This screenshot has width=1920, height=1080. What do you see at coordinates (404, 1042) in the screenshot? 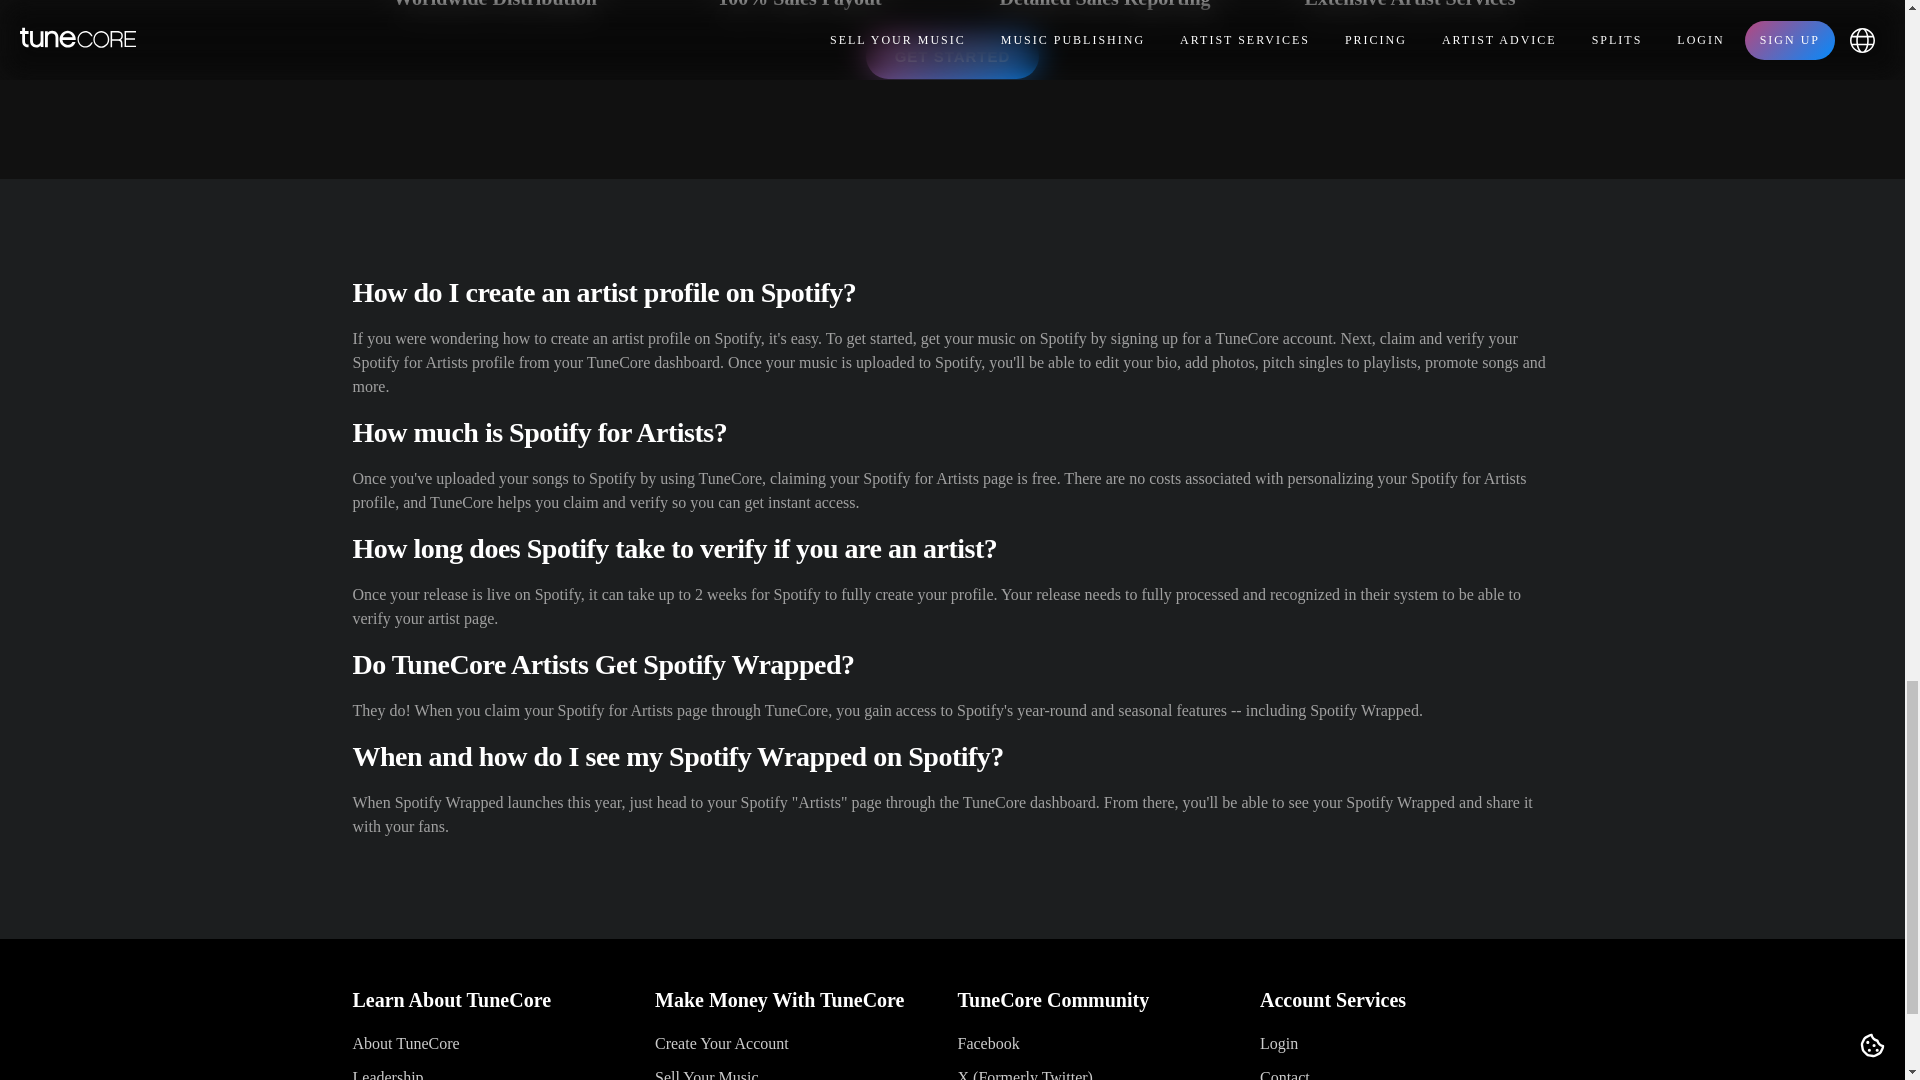
I see `About TuneCore` at bounding box center [404, 1042].